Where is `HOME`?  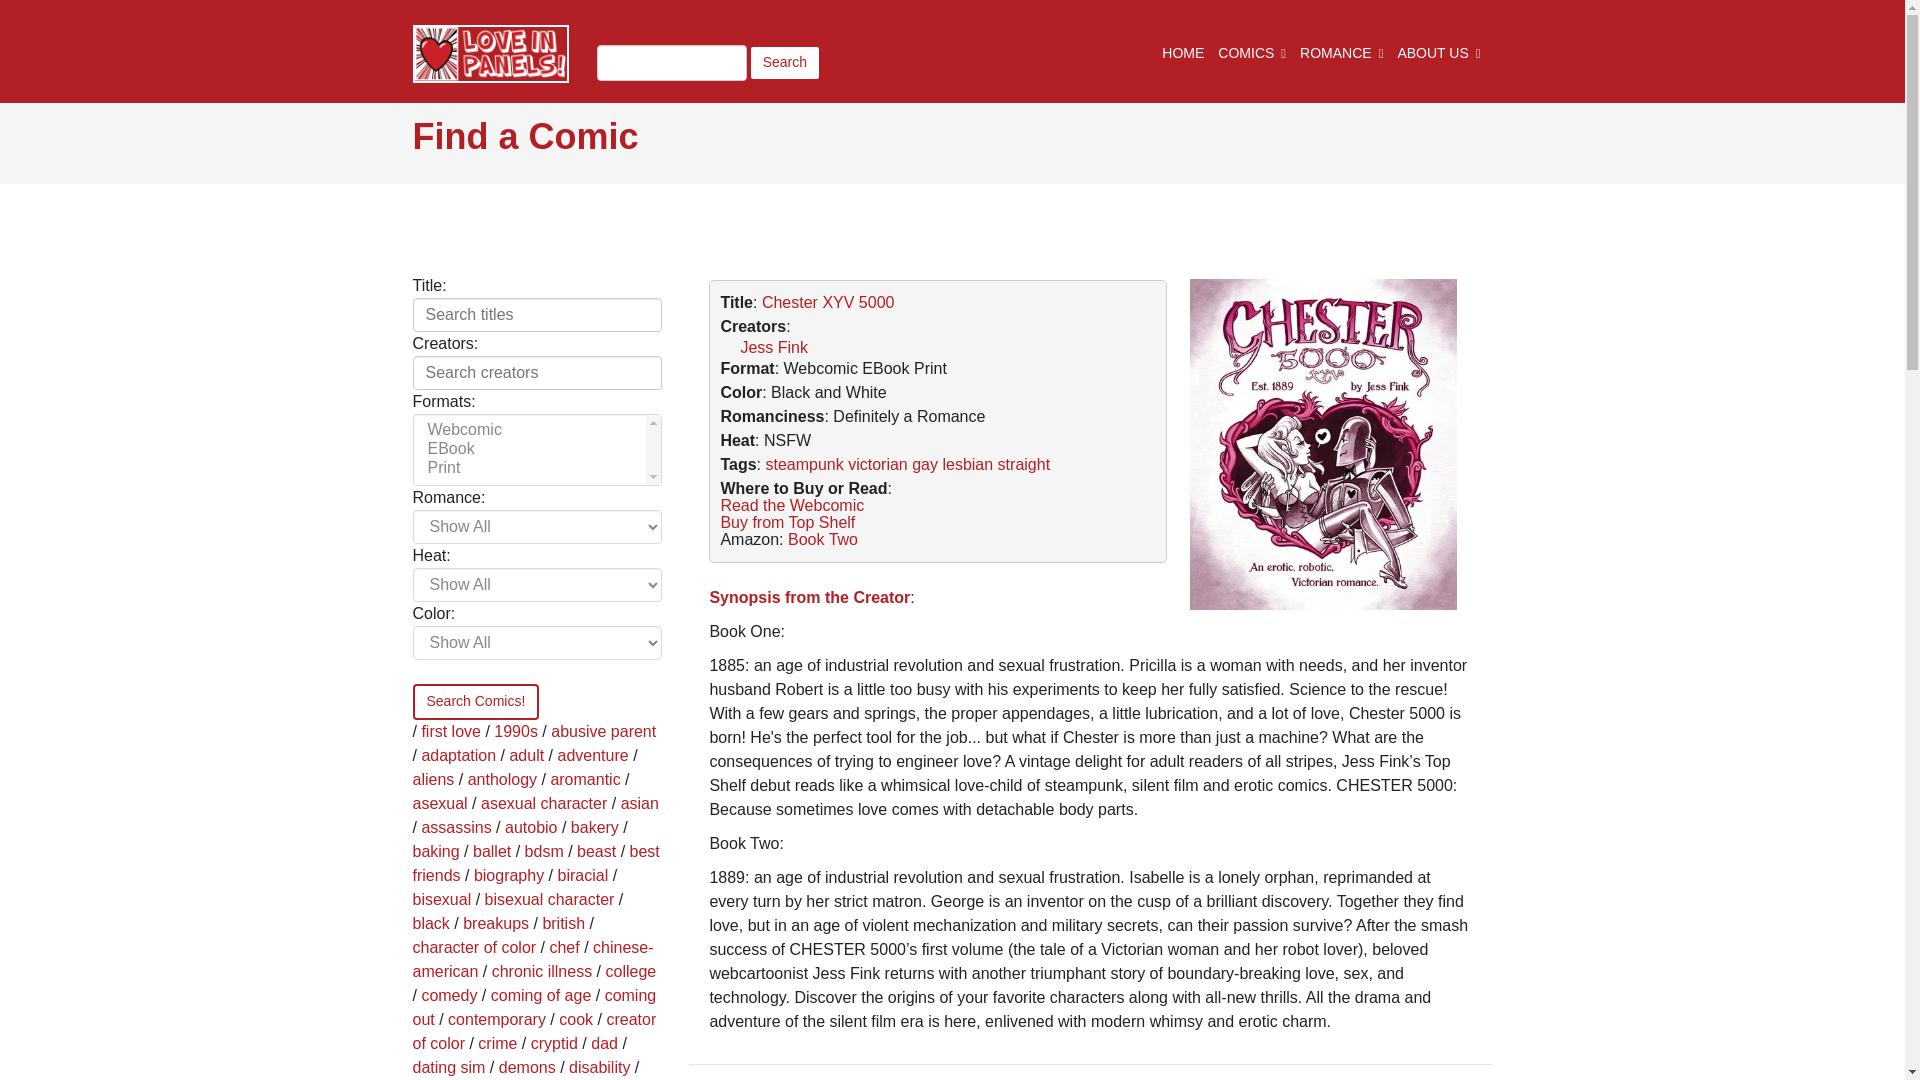
HOME is located at coordinates (1182, 46).